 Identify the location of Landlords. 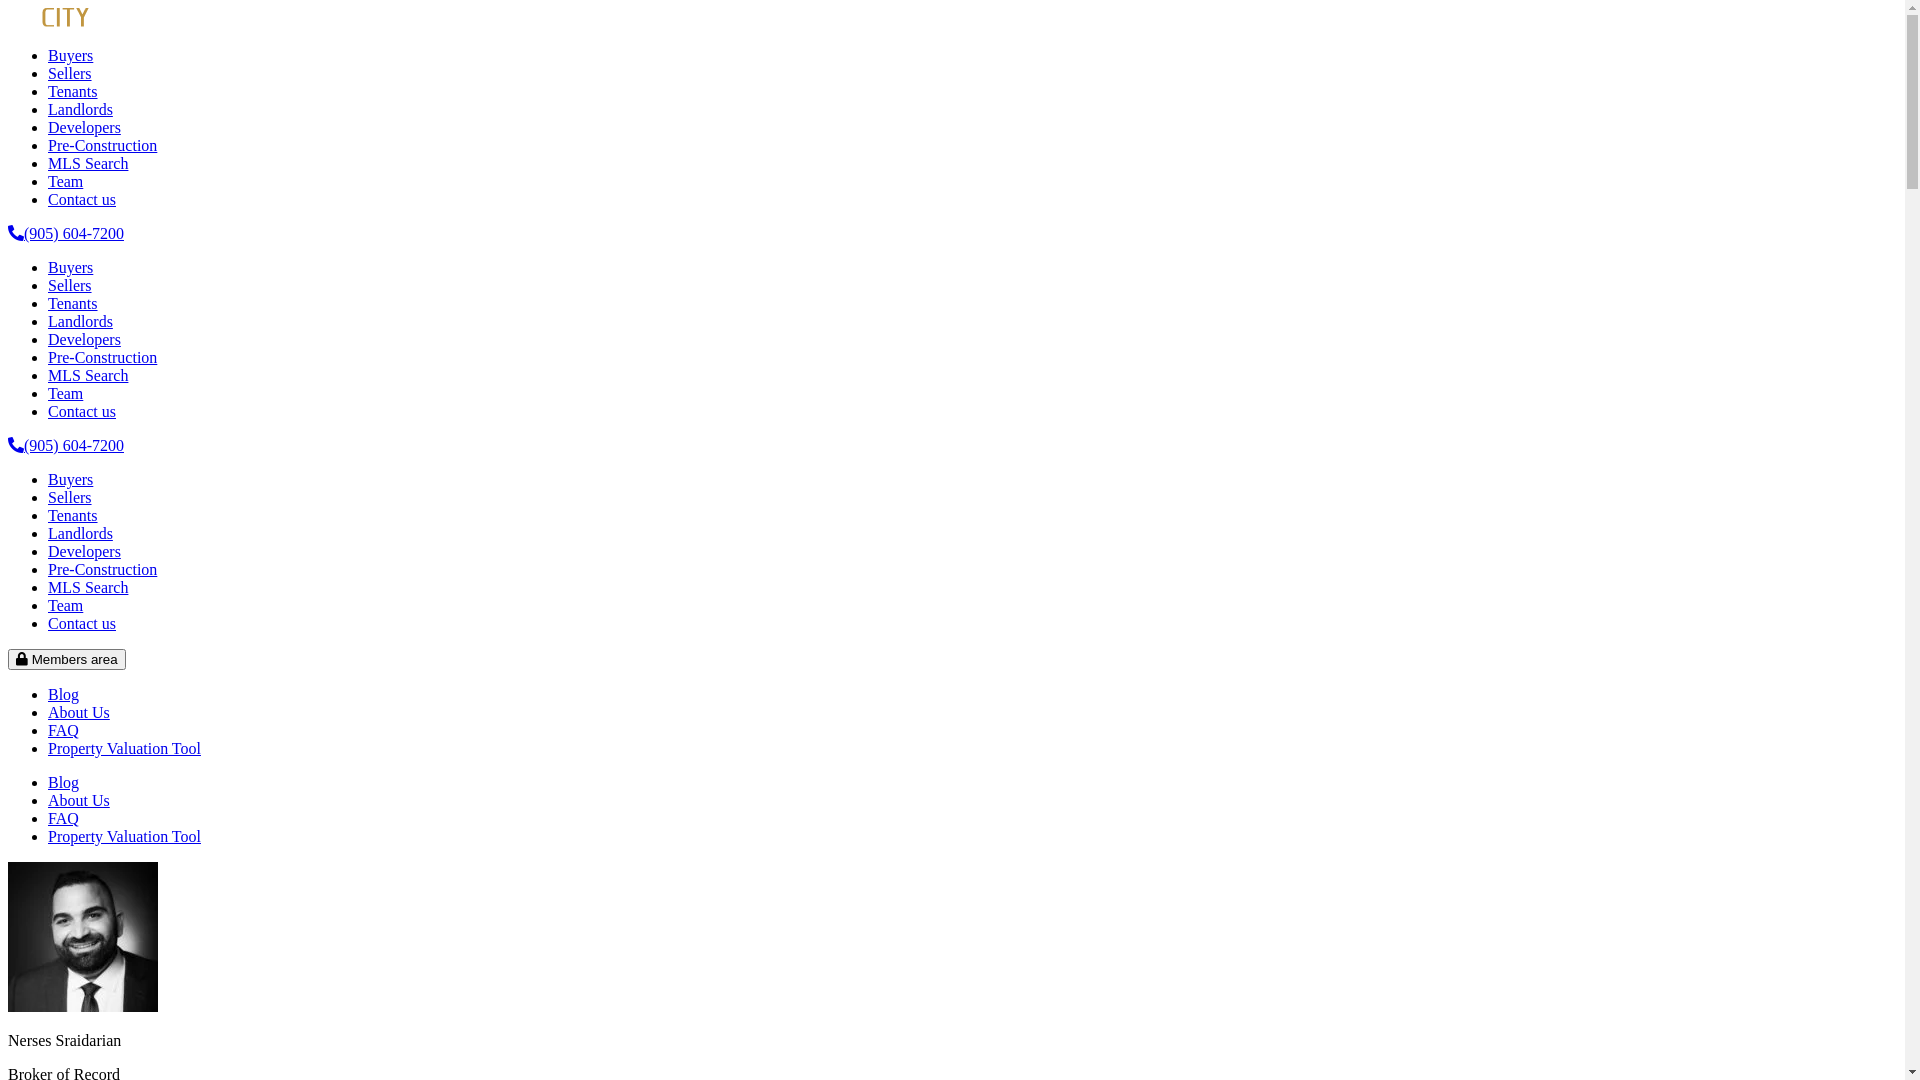
(80, 322).